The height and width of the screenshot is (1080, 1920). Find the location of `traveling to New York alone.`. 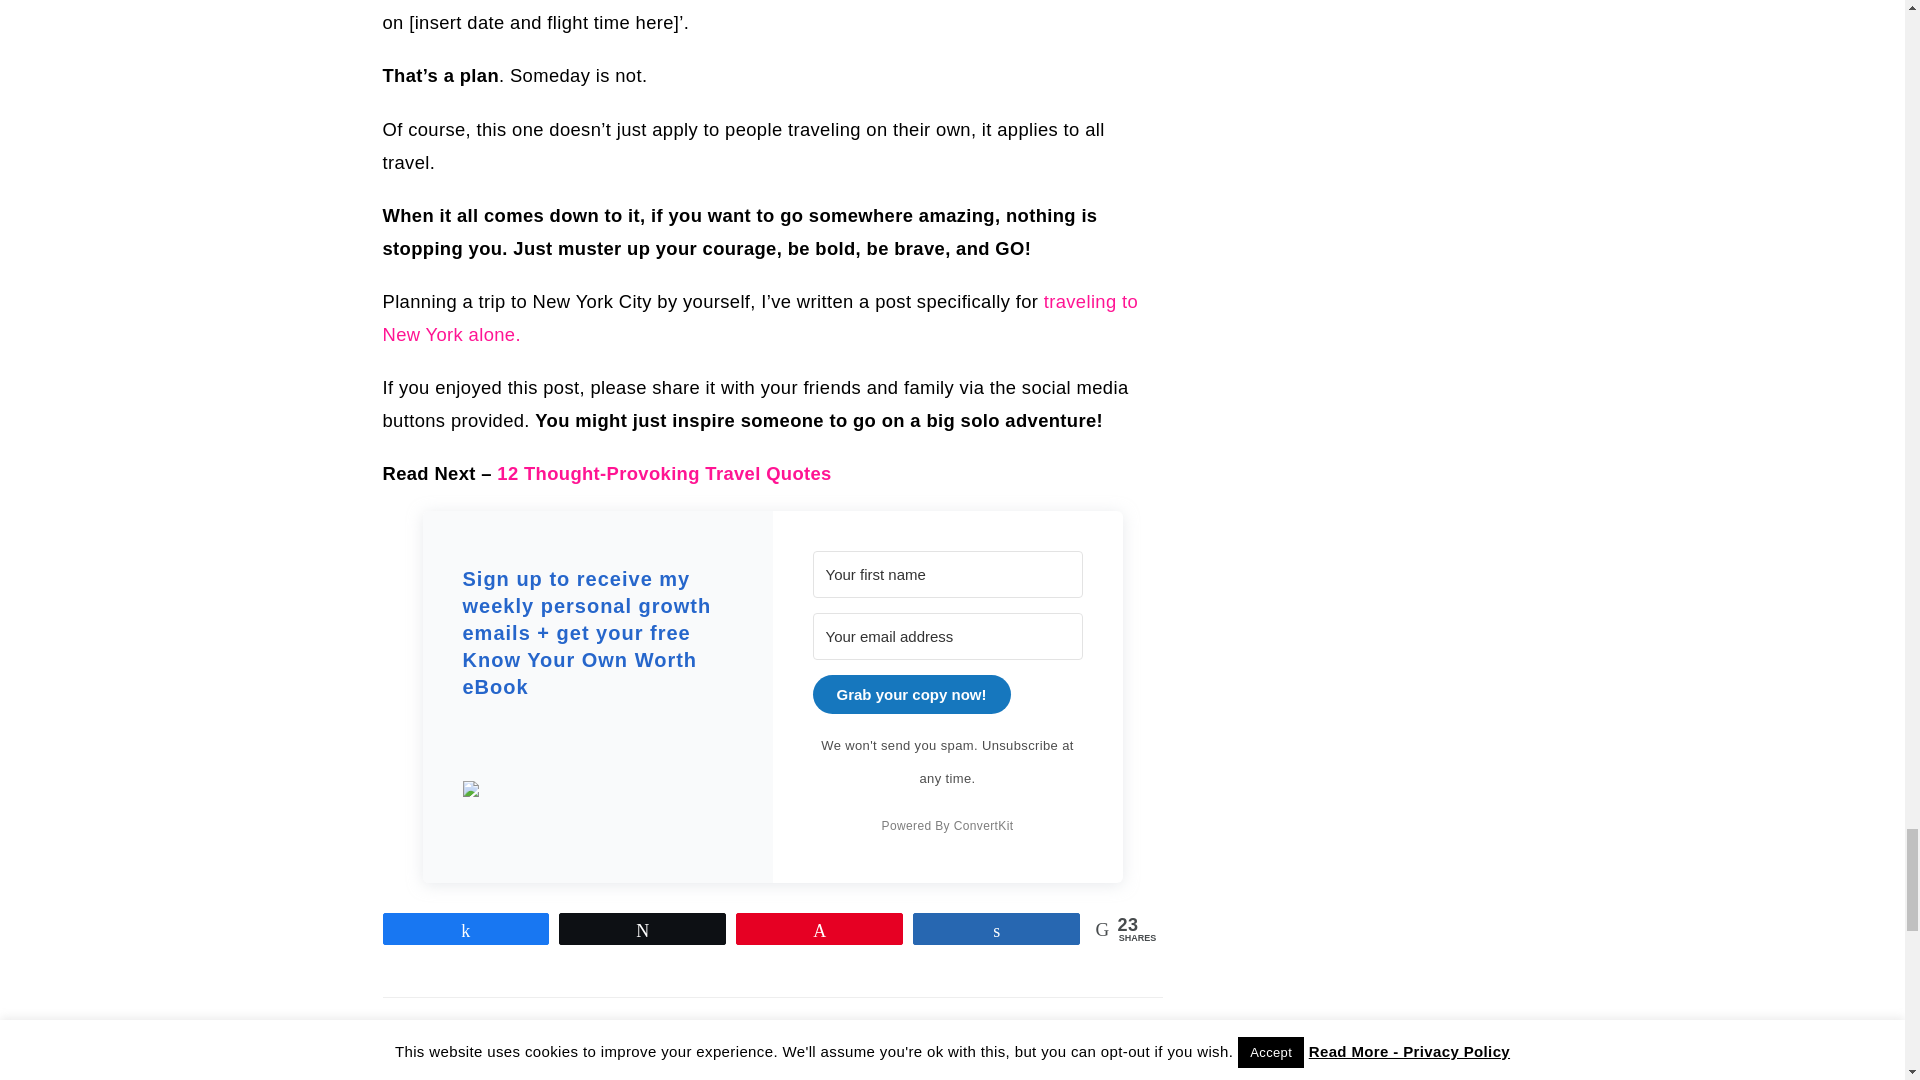

traveling to New York alone. is located at coordinates (760, 317).